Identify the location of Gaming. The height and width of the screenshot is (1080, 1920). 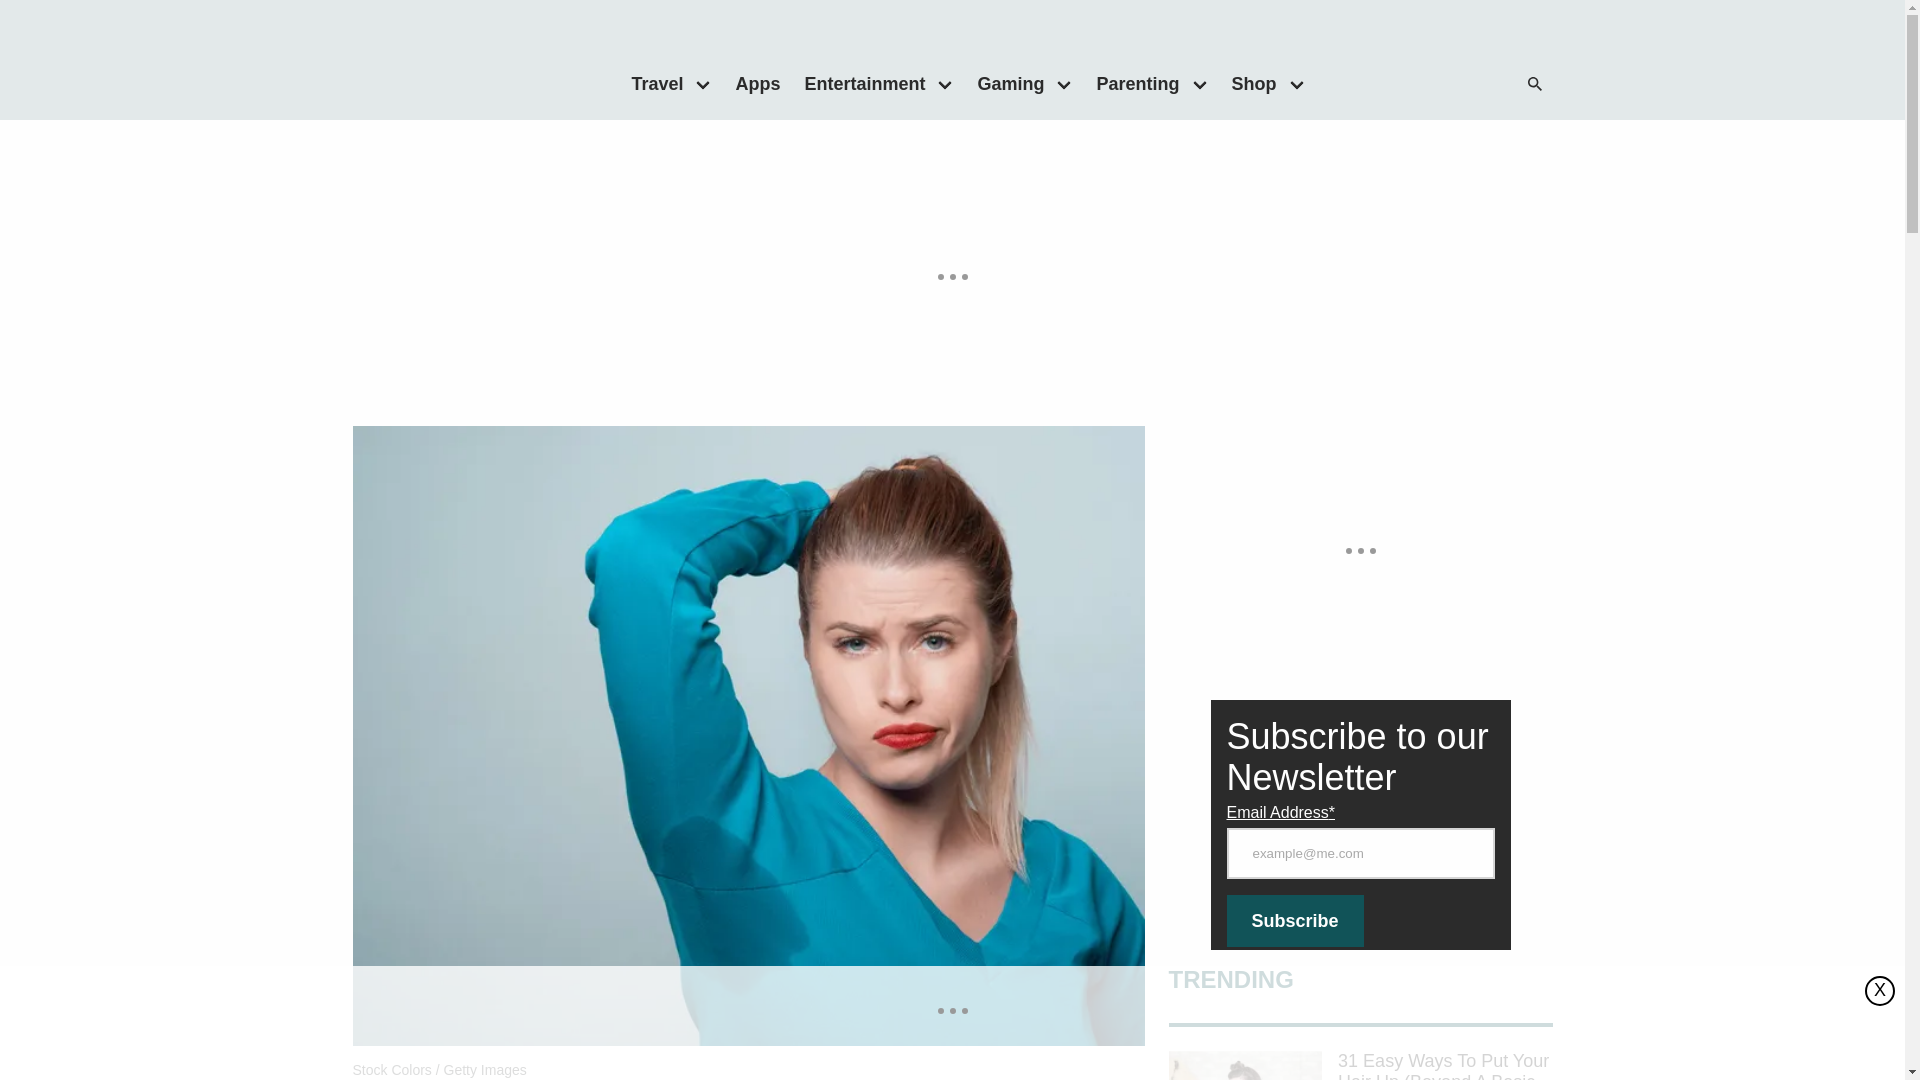
(1004, 83).